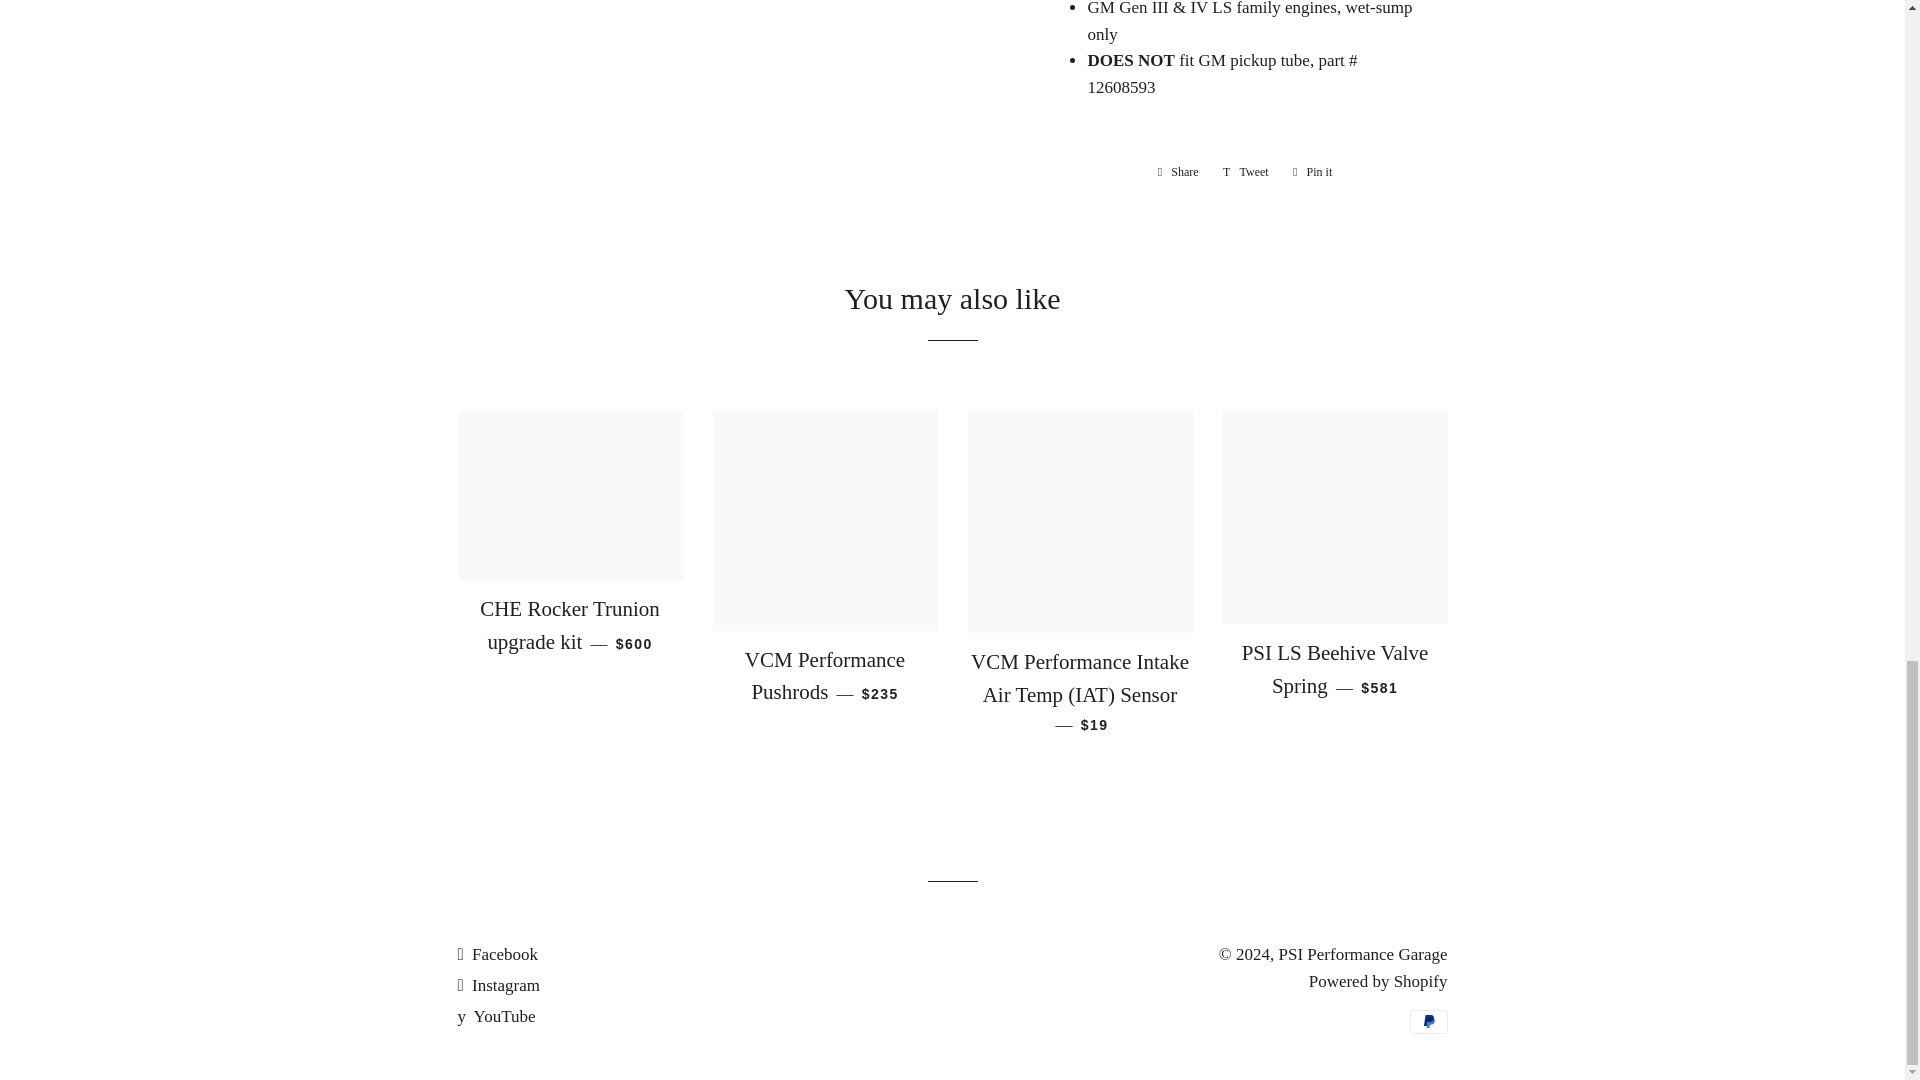  Describe the element at coordinates (496, 1016) in the screenshot. I see `PSI Performance Garage on YouTube` at that location.